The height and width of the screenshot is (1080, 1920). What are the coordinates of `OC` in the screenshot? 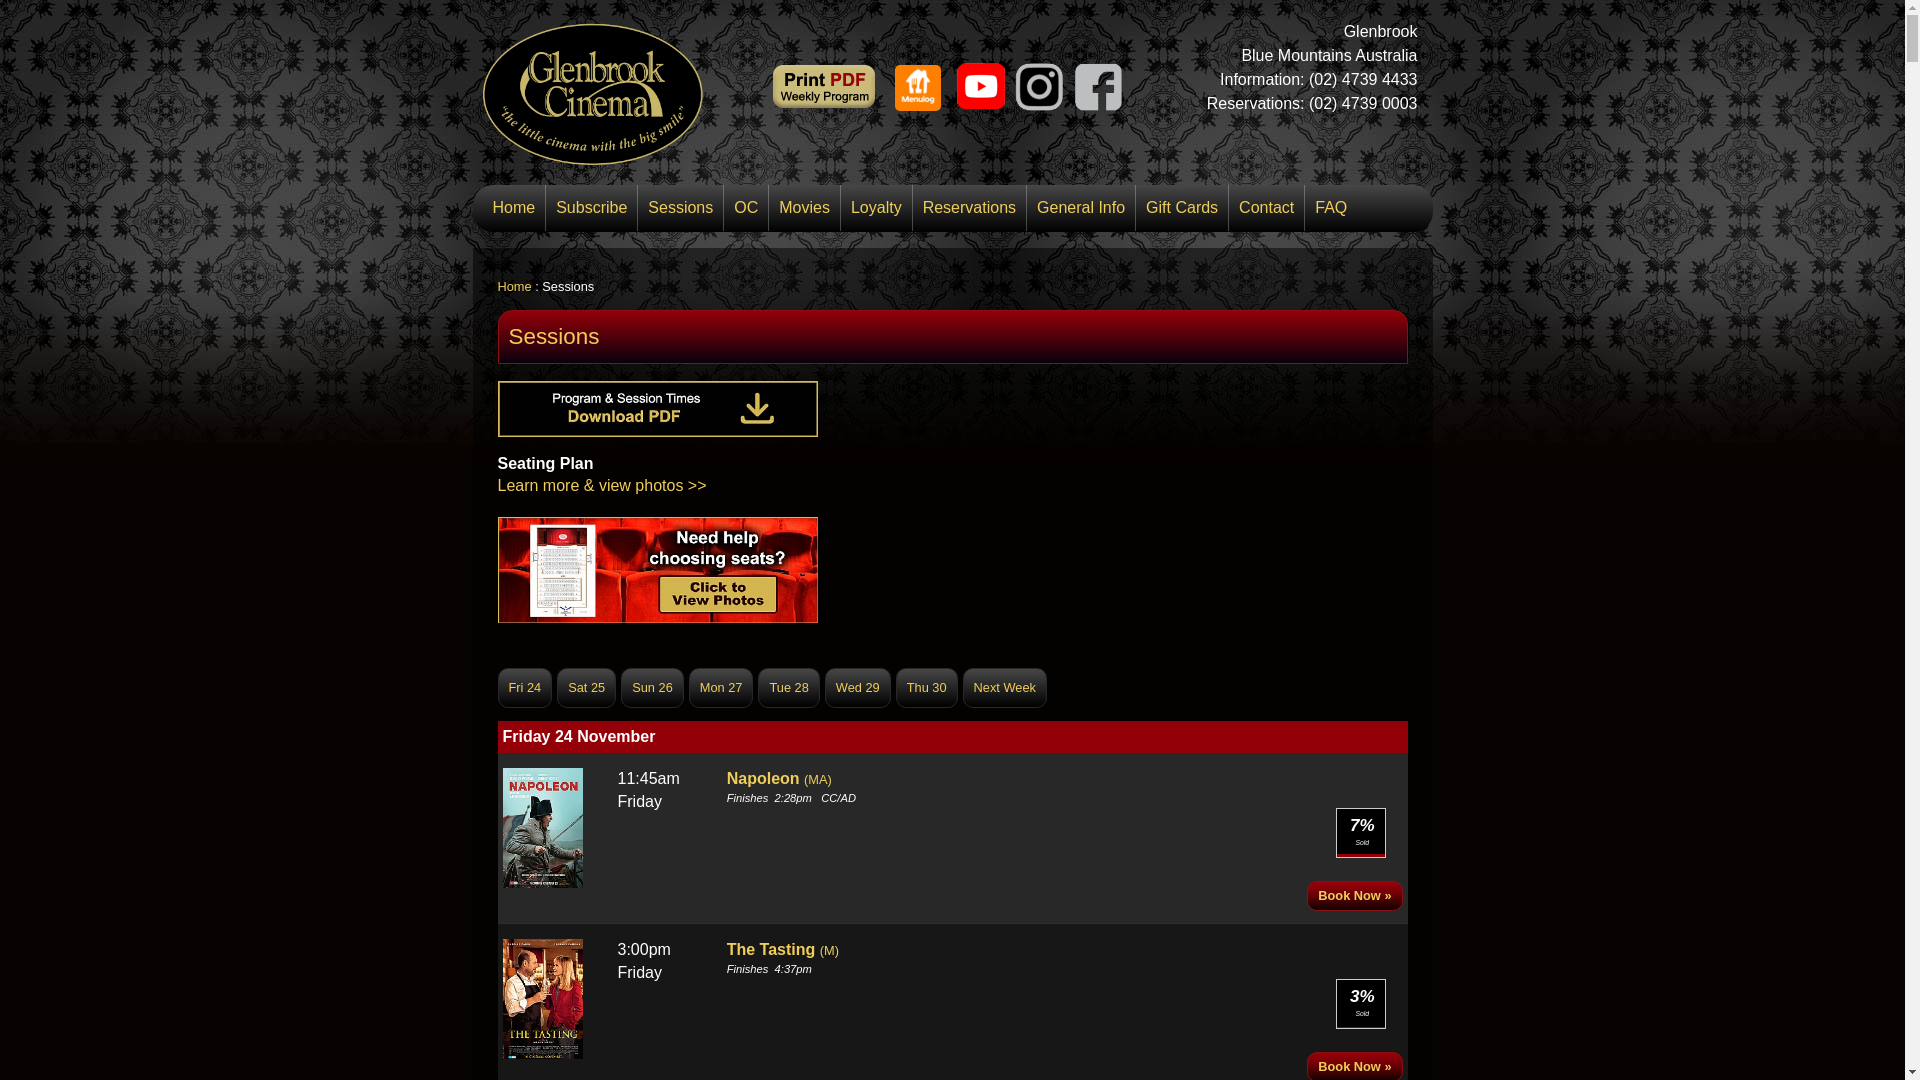 It's located at (746, 207).